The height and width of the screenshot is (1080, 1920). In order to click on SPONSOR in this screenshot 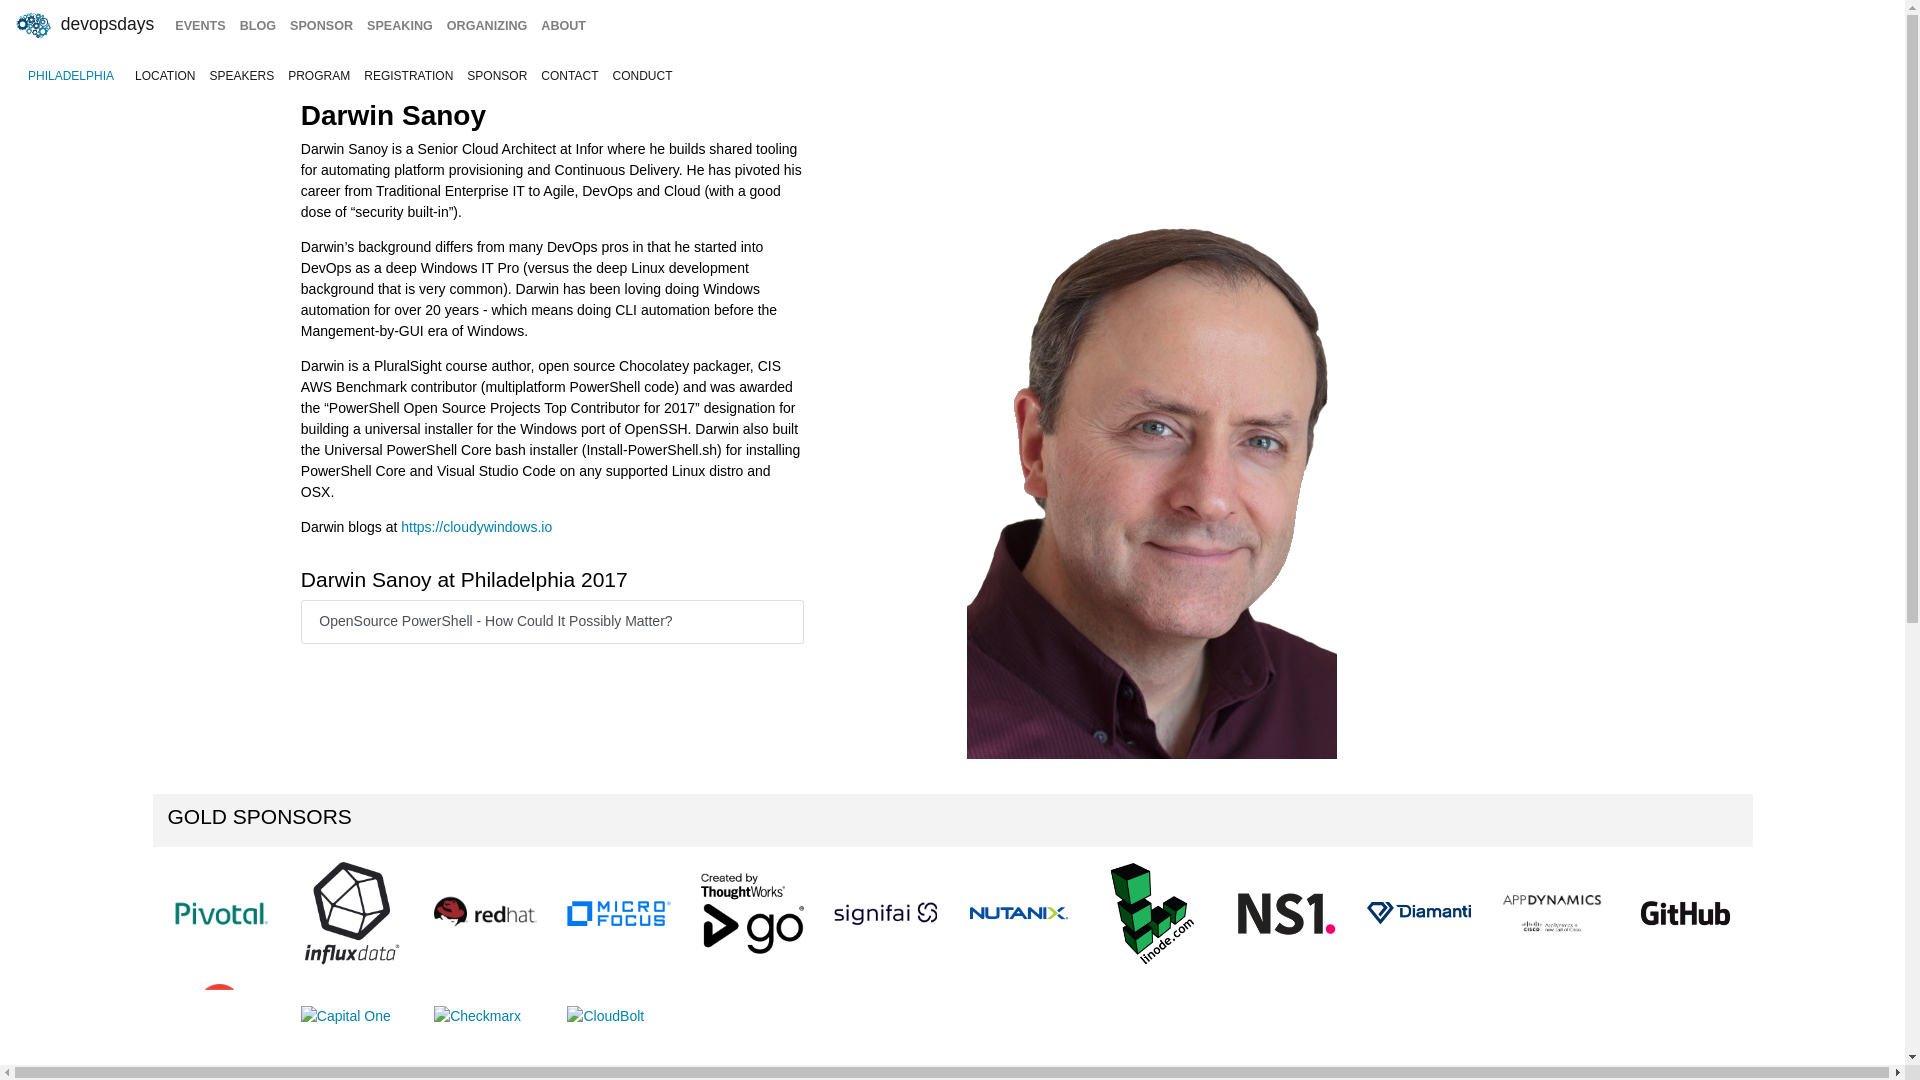, I will do `click(496, 76)`.